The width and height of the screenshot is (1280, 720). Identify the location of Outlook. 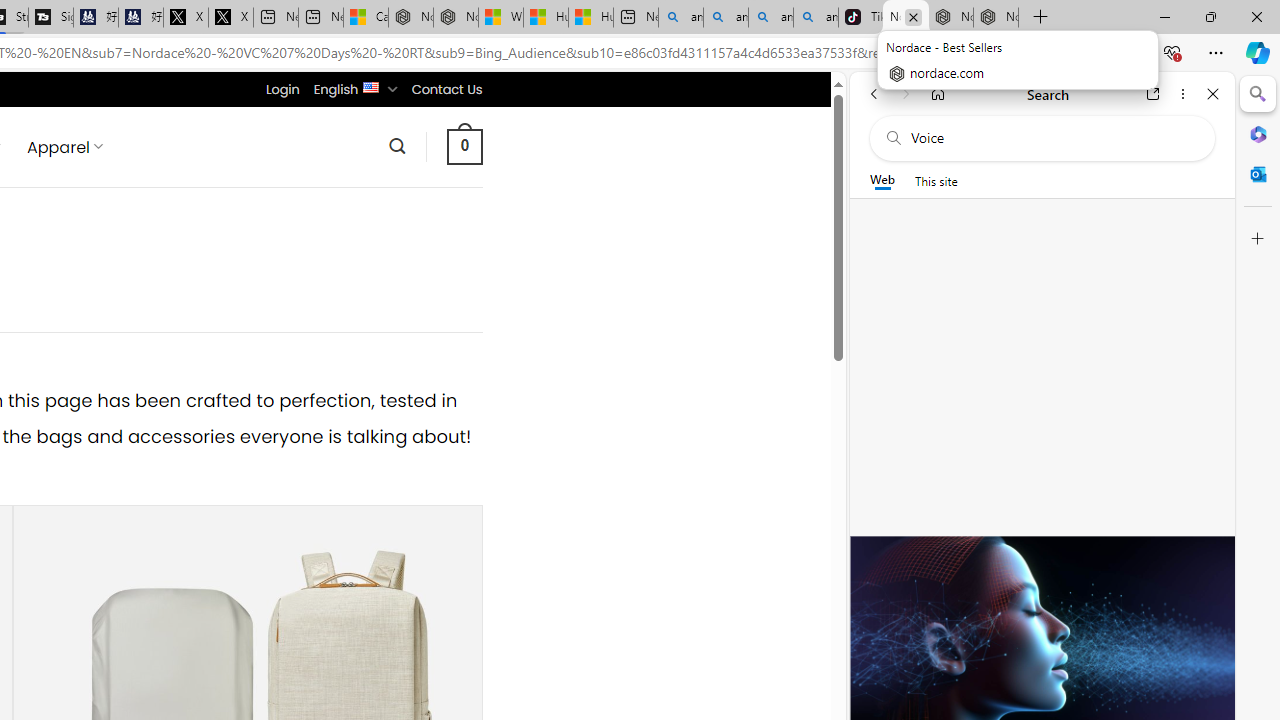
(1258, 174).